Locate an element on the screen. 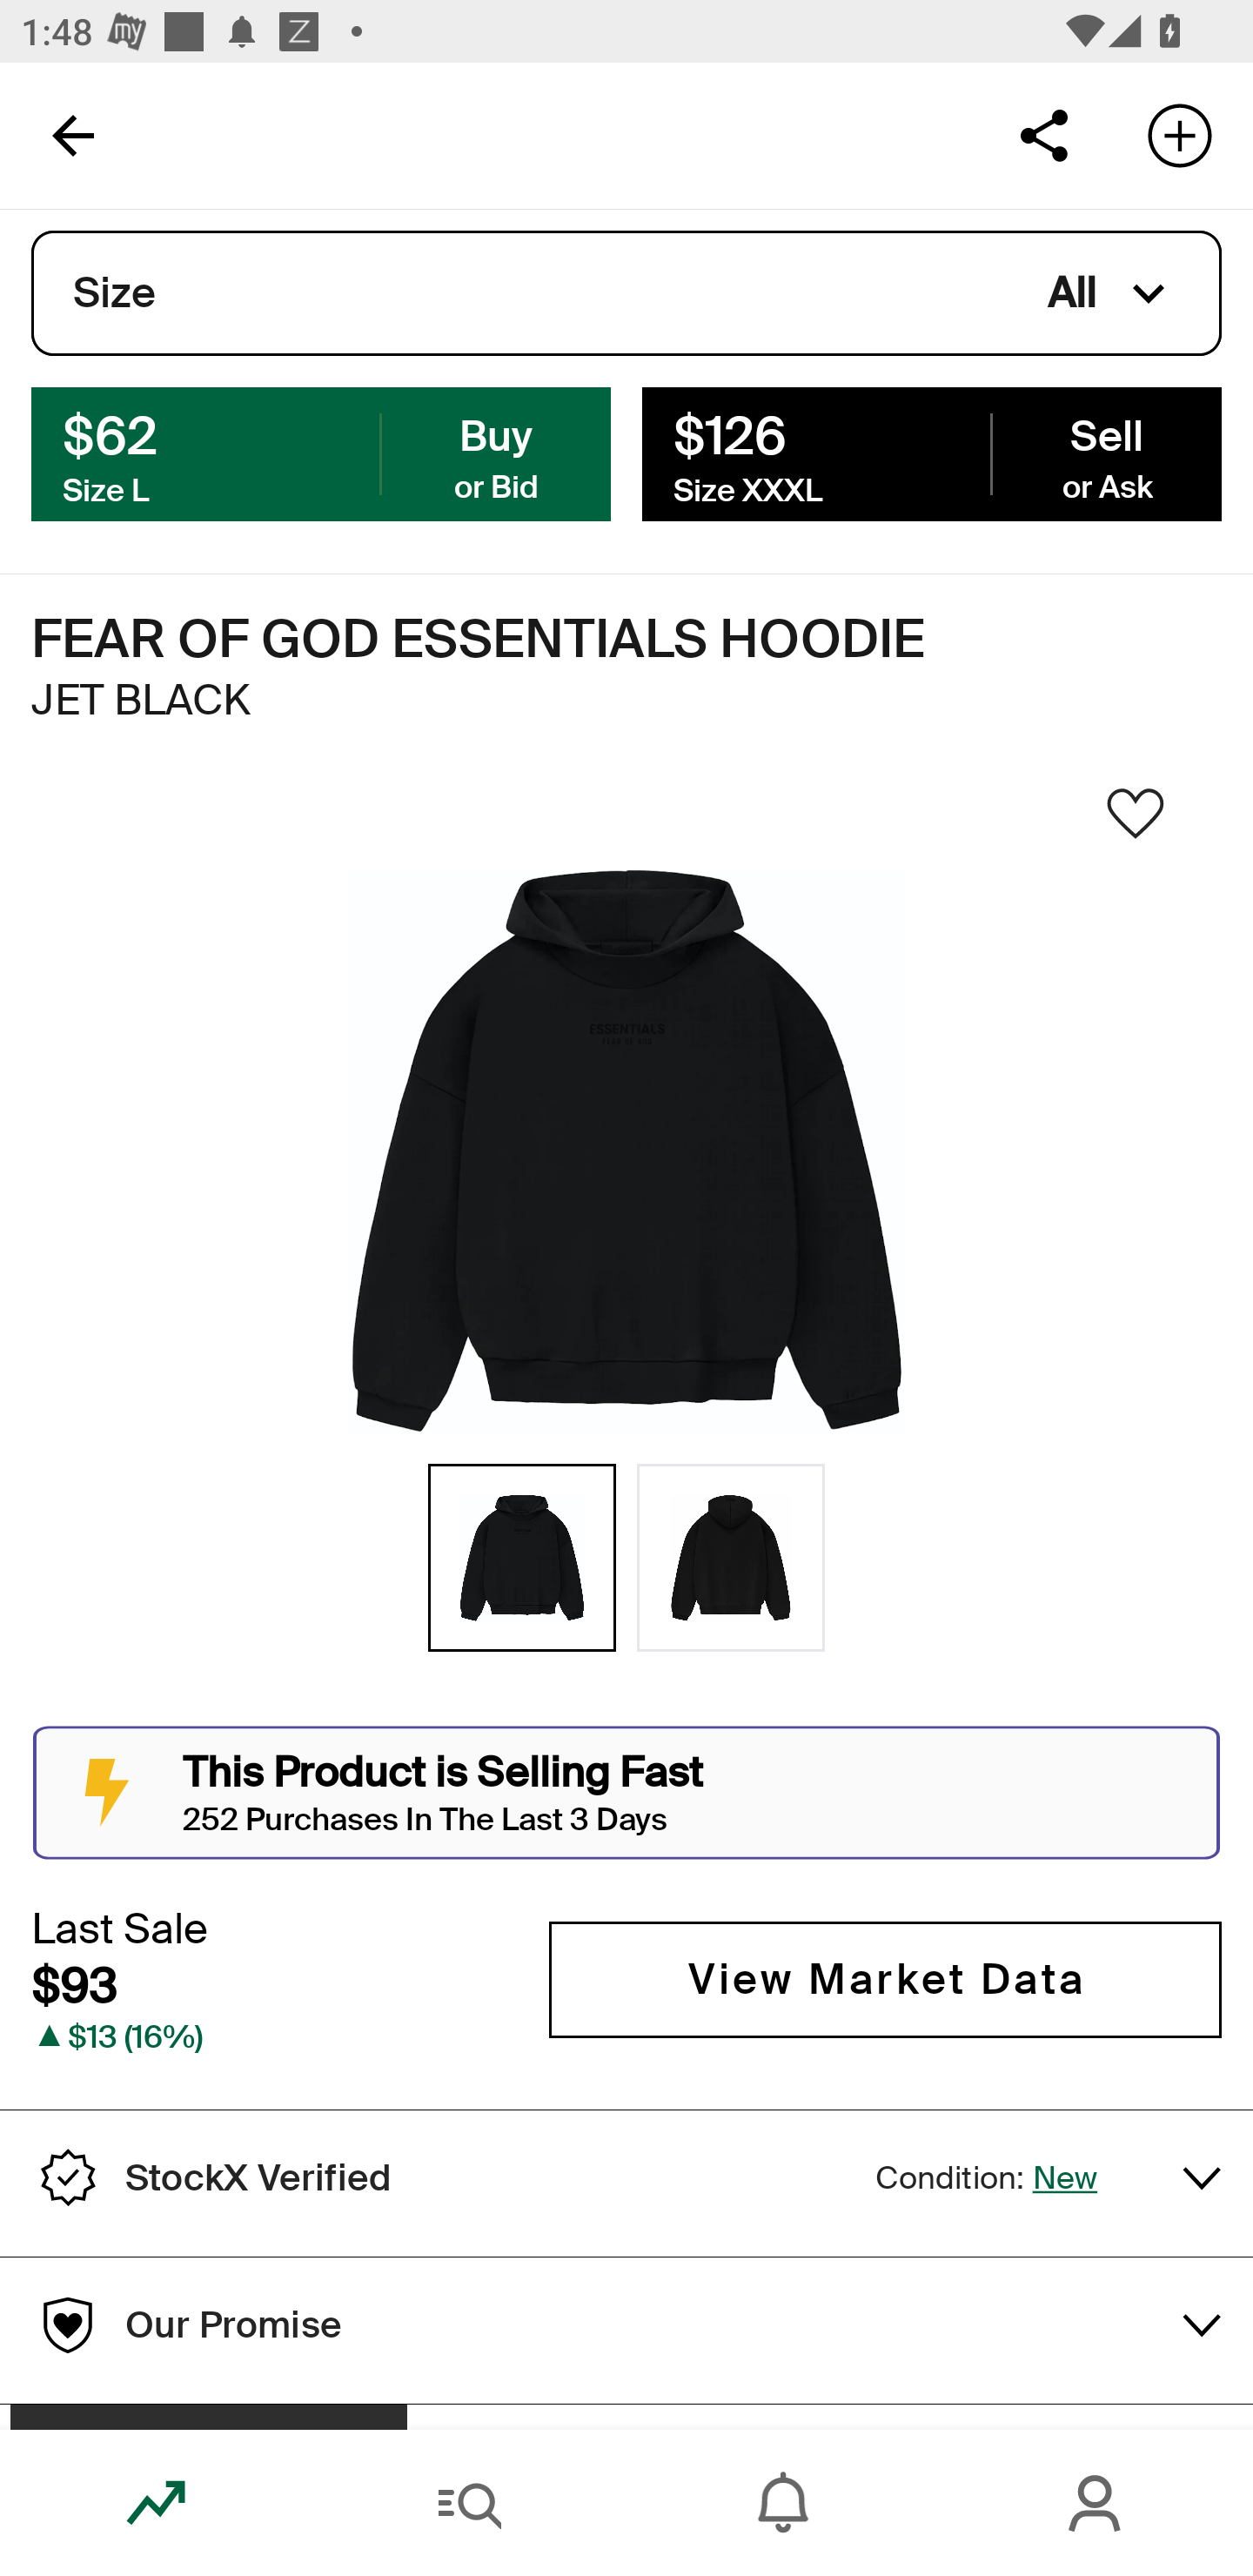  Account is located at coordinates (1096, 2503).